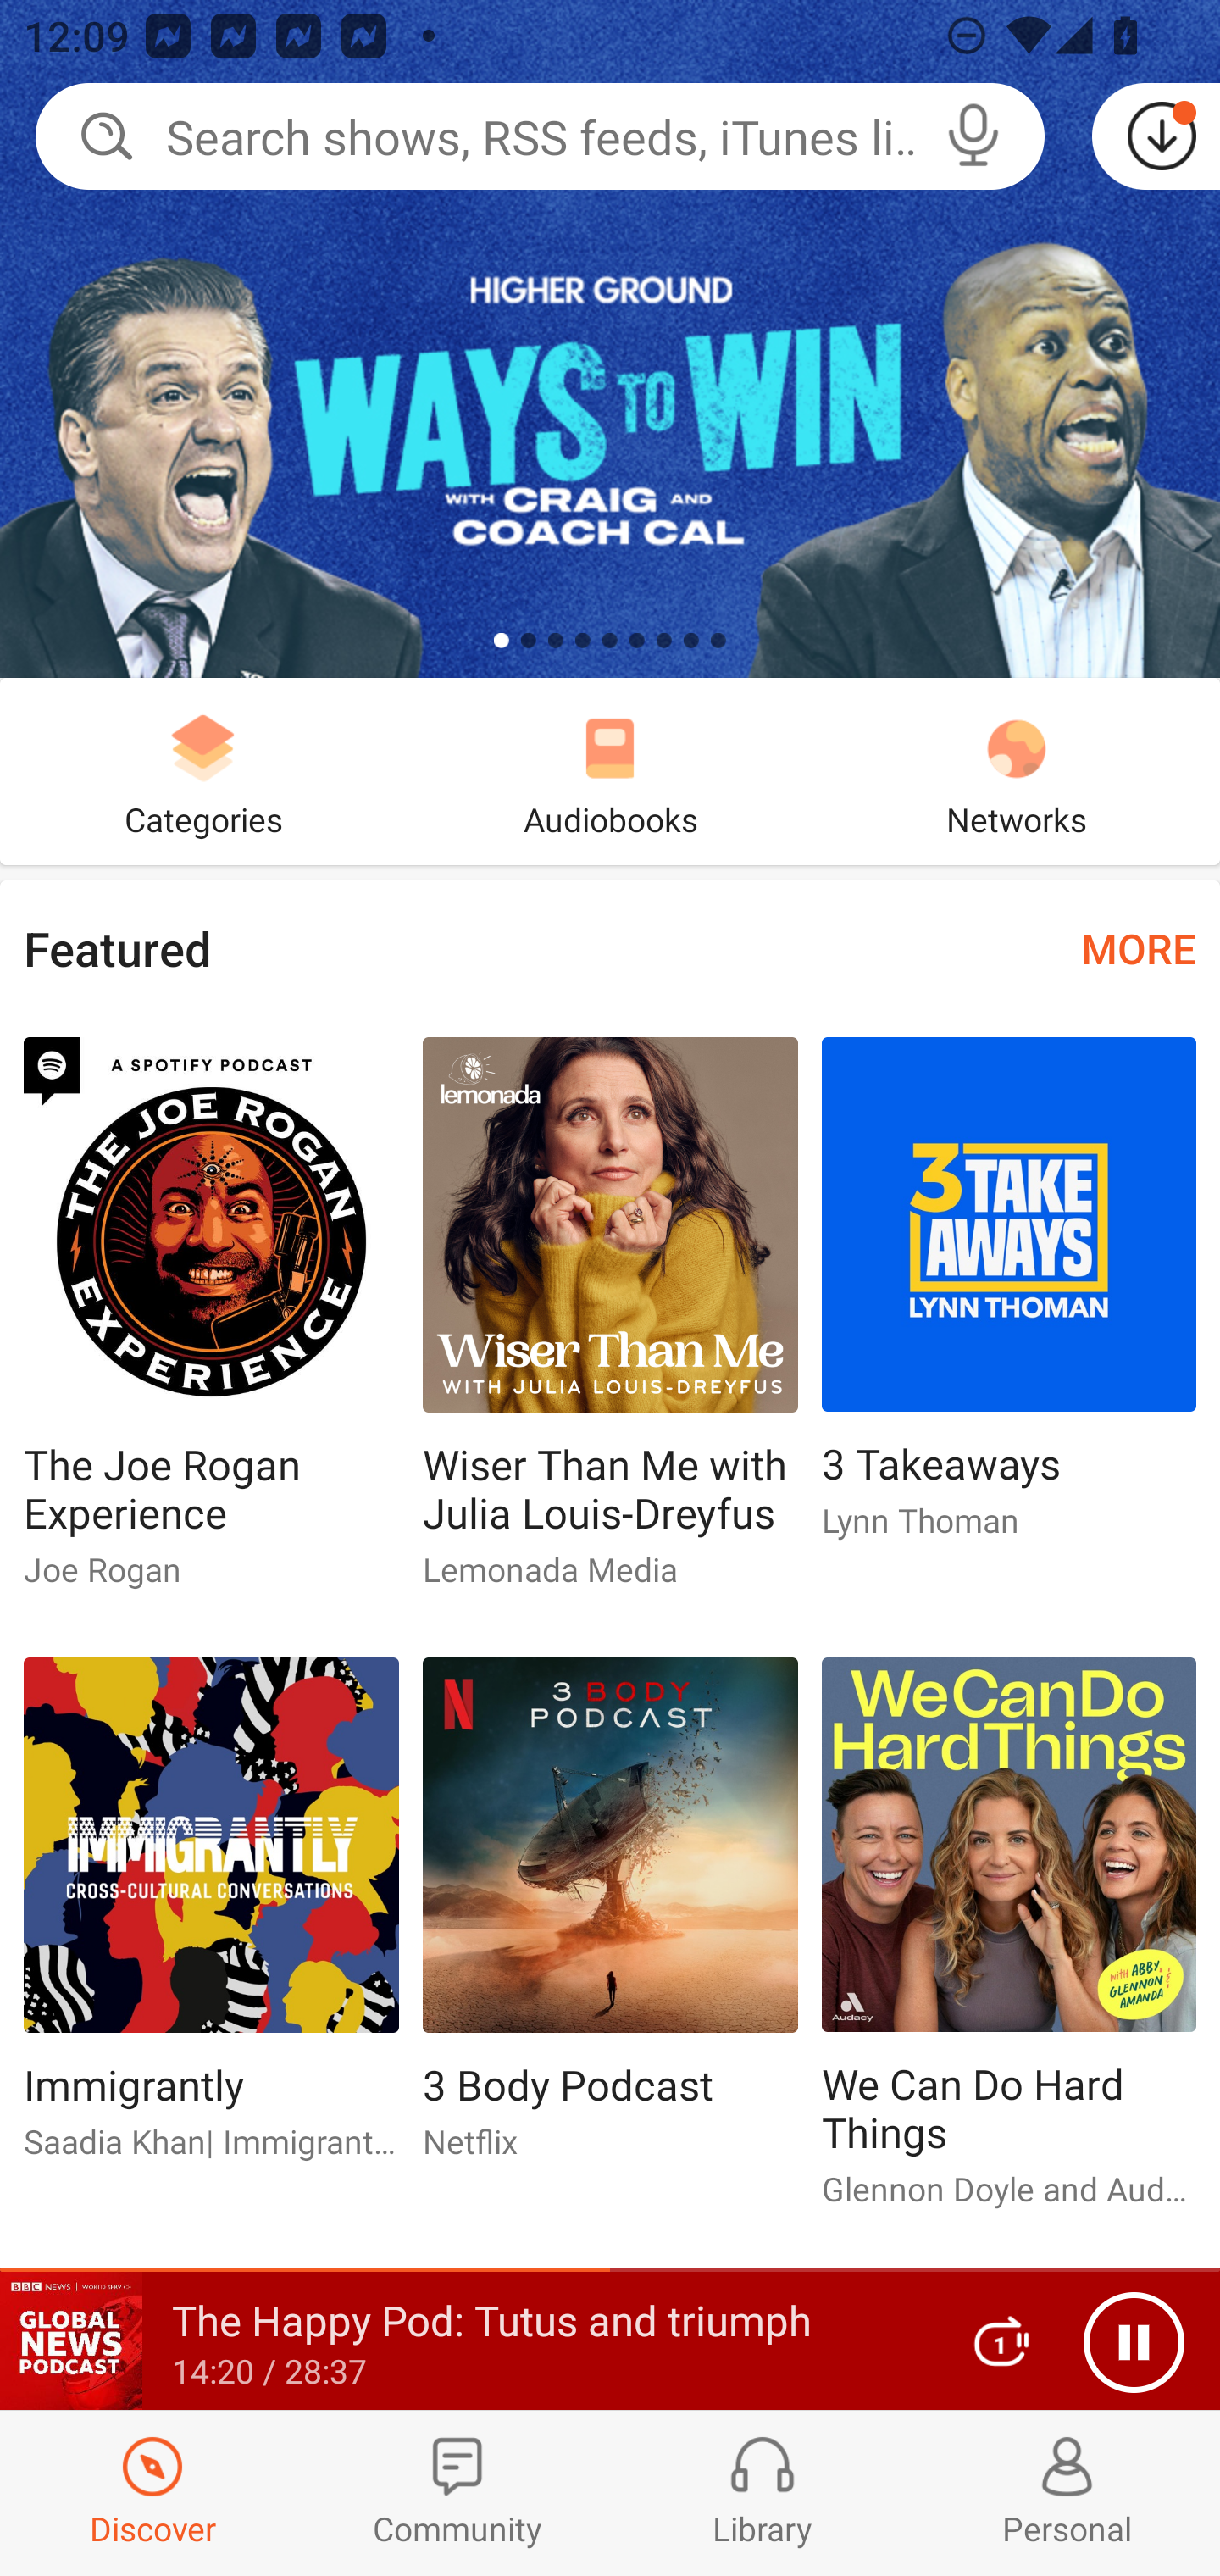 The image size is (1220, 2576). What do you see at coordinates (762, 2493) in the screenshot?
I see `Library` at bounding box center [762, 2493].